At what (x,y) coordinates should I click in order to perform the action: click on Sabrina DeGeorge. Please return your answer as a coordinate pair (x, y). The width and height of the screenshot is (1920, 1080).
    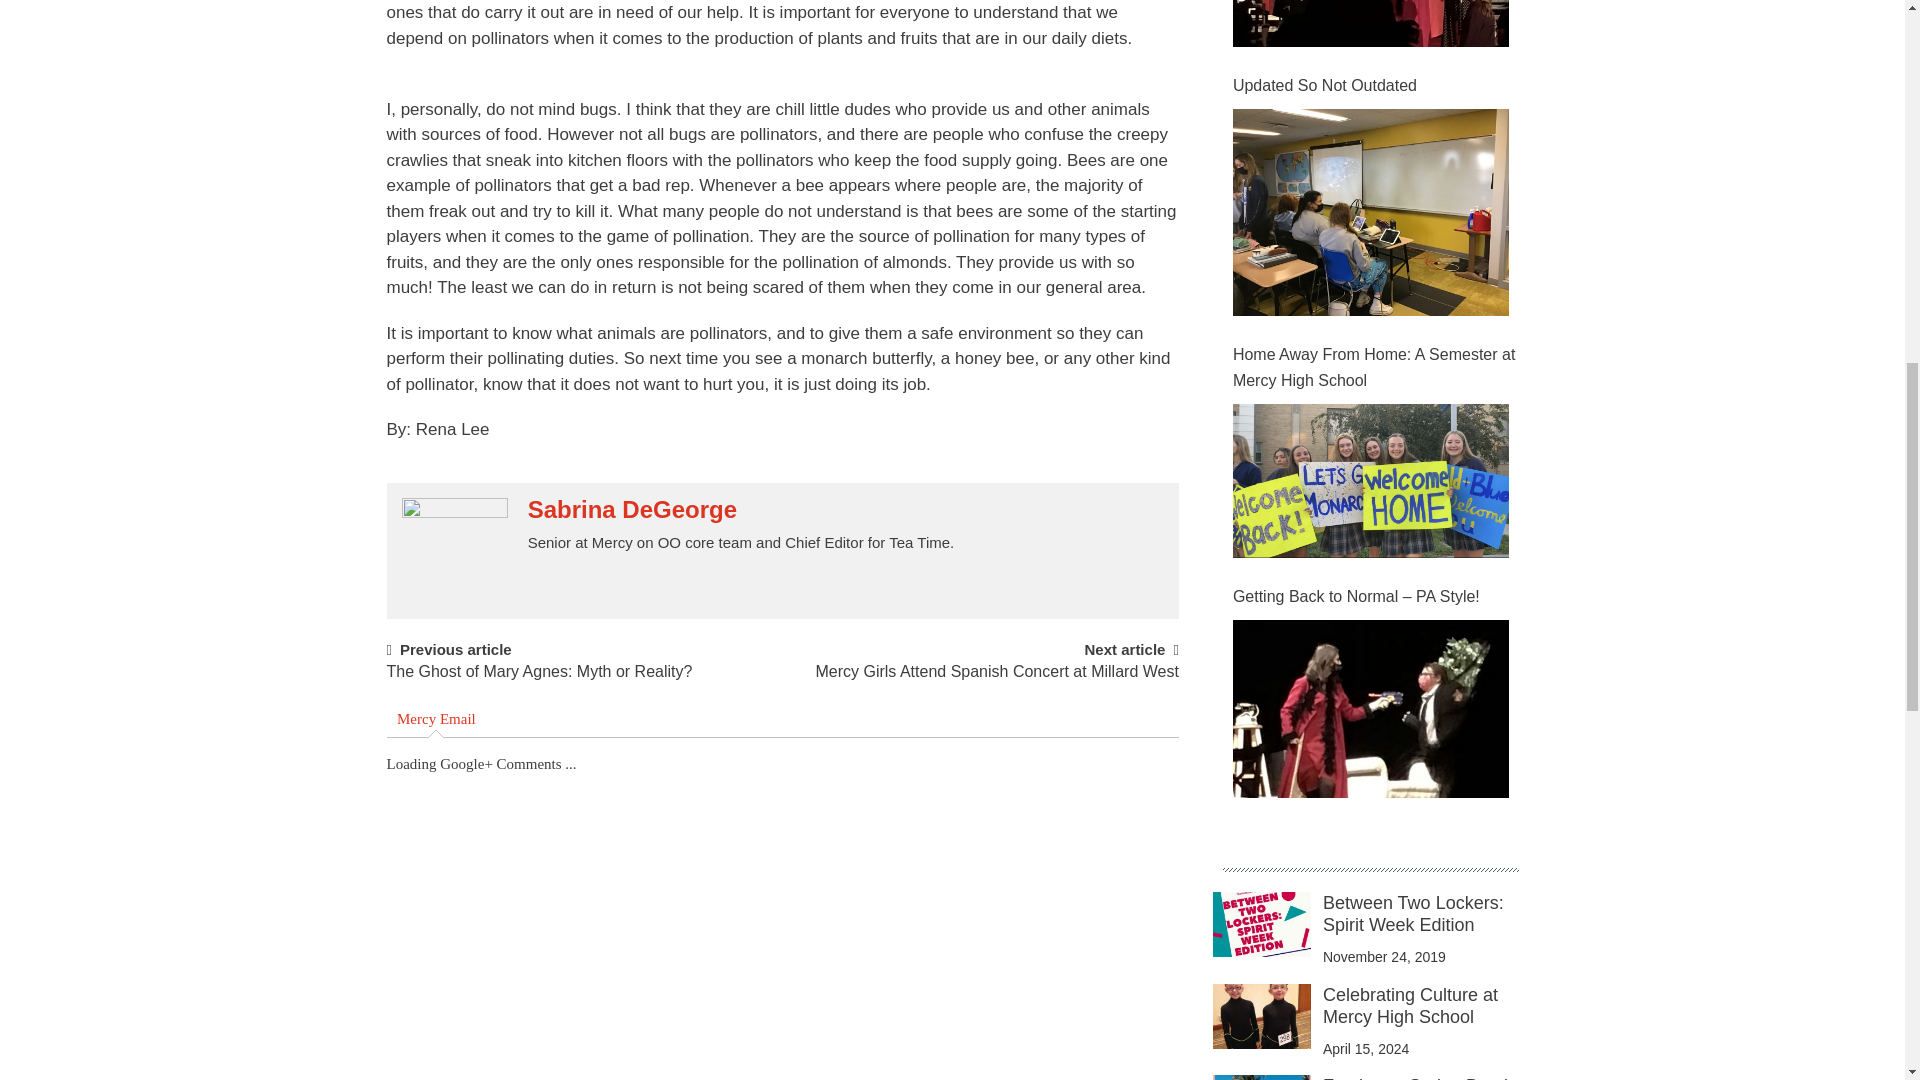
    Looking at the image, I should click on (632, 509).